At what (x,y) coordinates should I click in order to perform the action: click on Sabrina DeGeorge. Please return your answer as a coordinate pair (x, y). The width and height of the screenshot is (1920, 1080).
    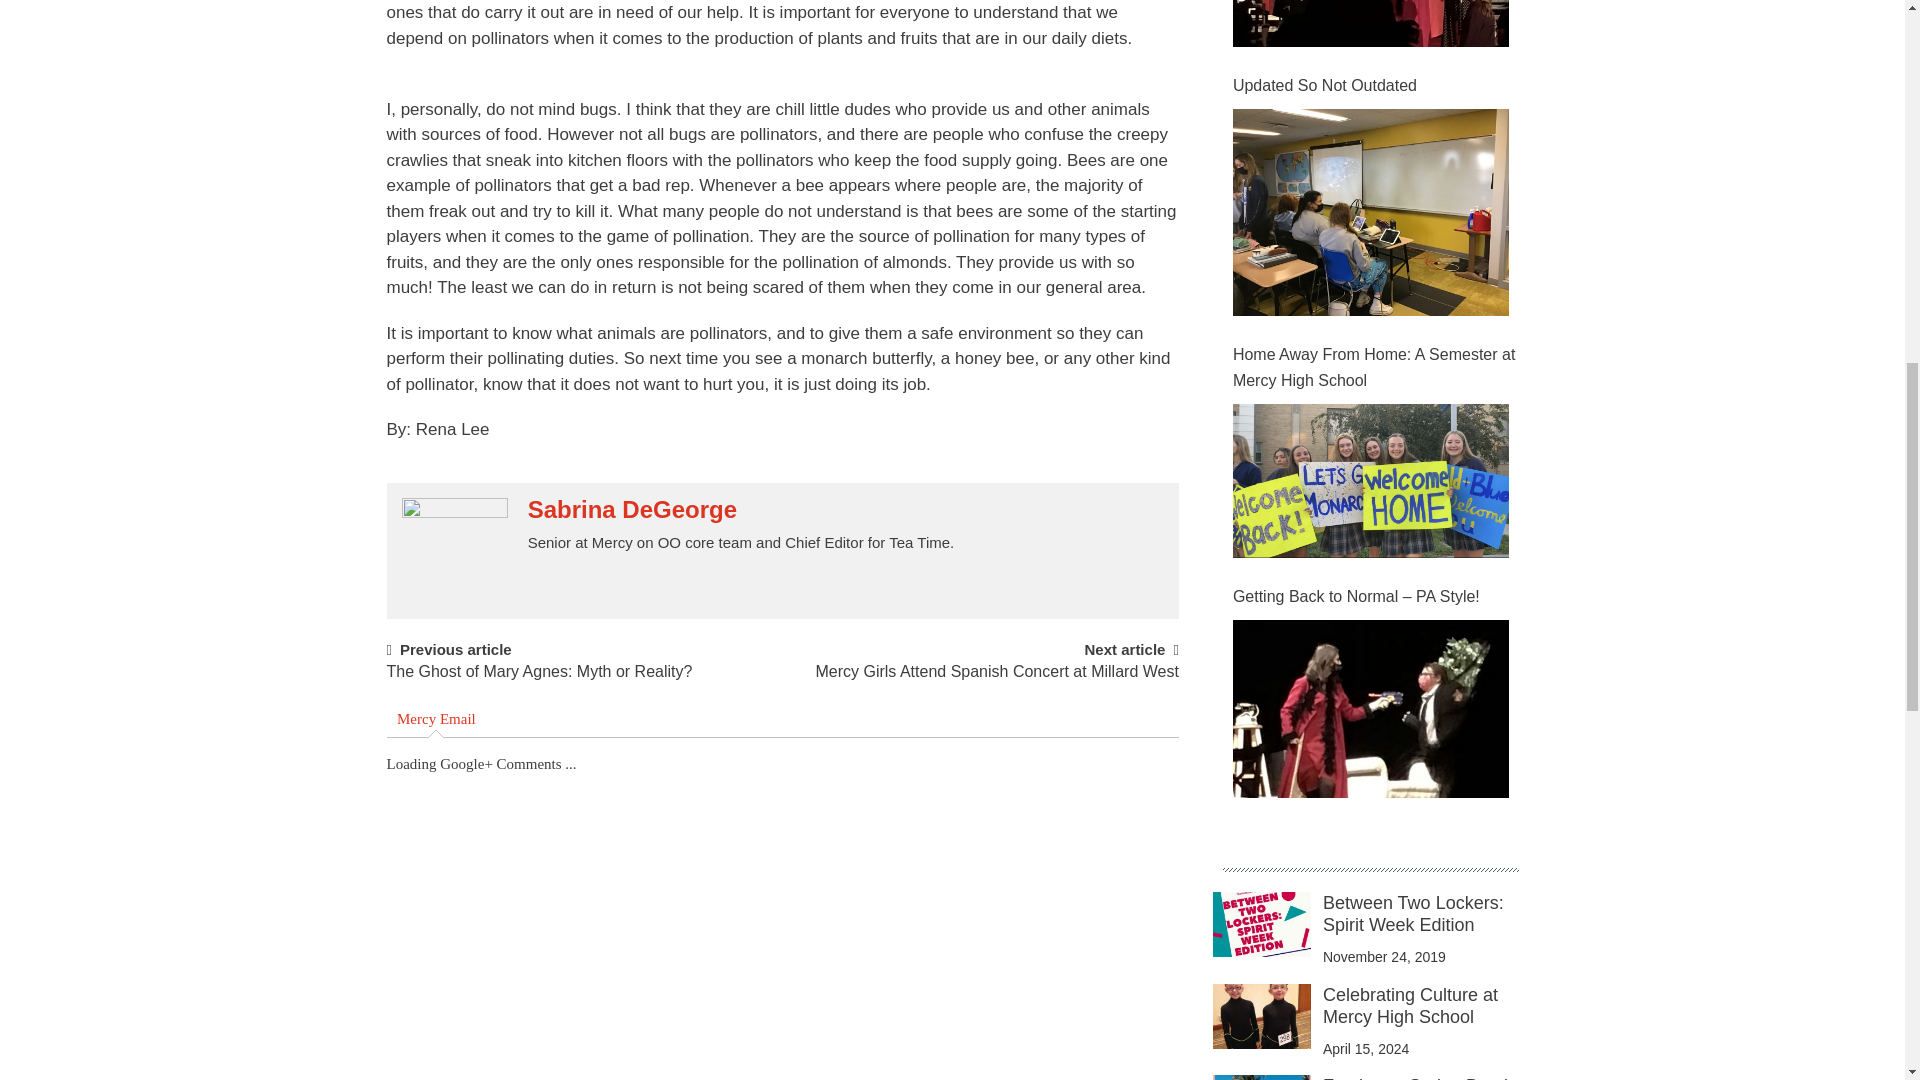
    Looking at the image, I should click on (632, 509).